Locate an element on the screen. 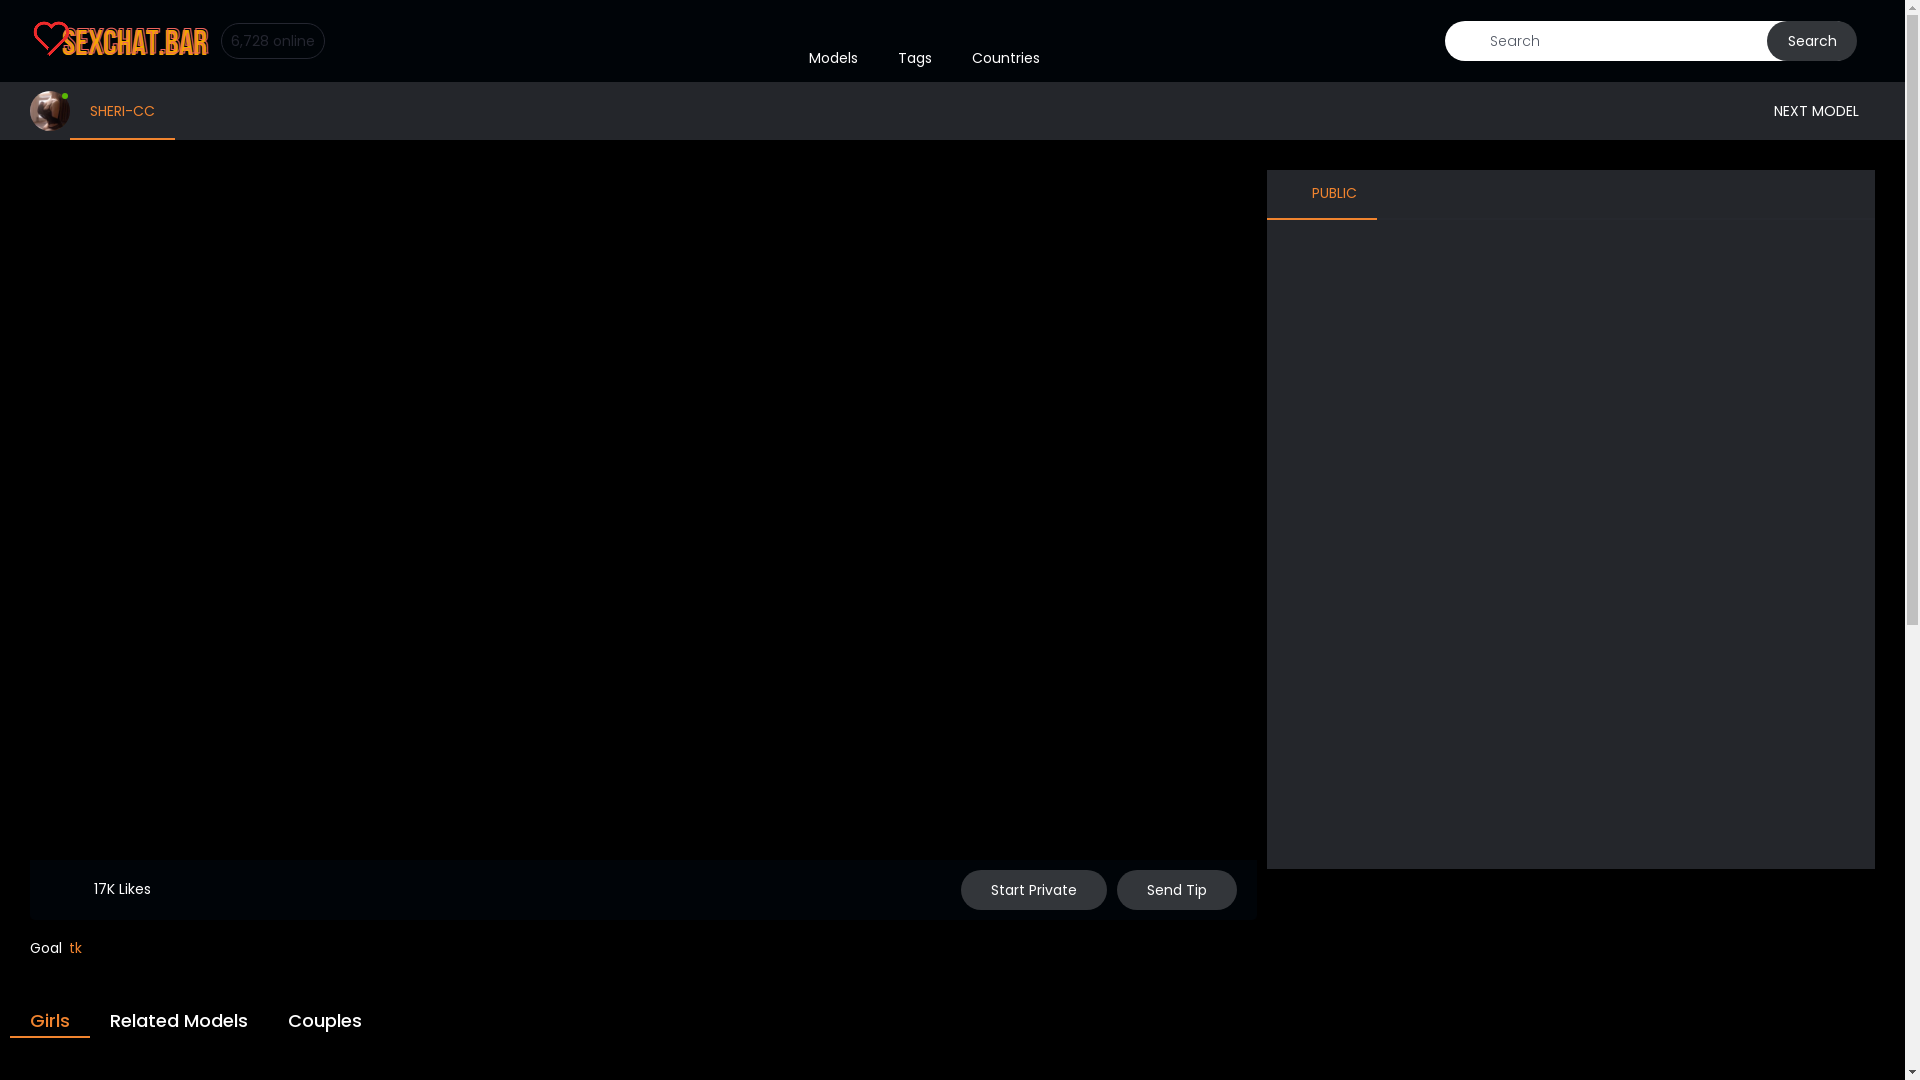 This screenshot has height=1080, width=1920. PUBLIC is located at coordinates (1322, 194).